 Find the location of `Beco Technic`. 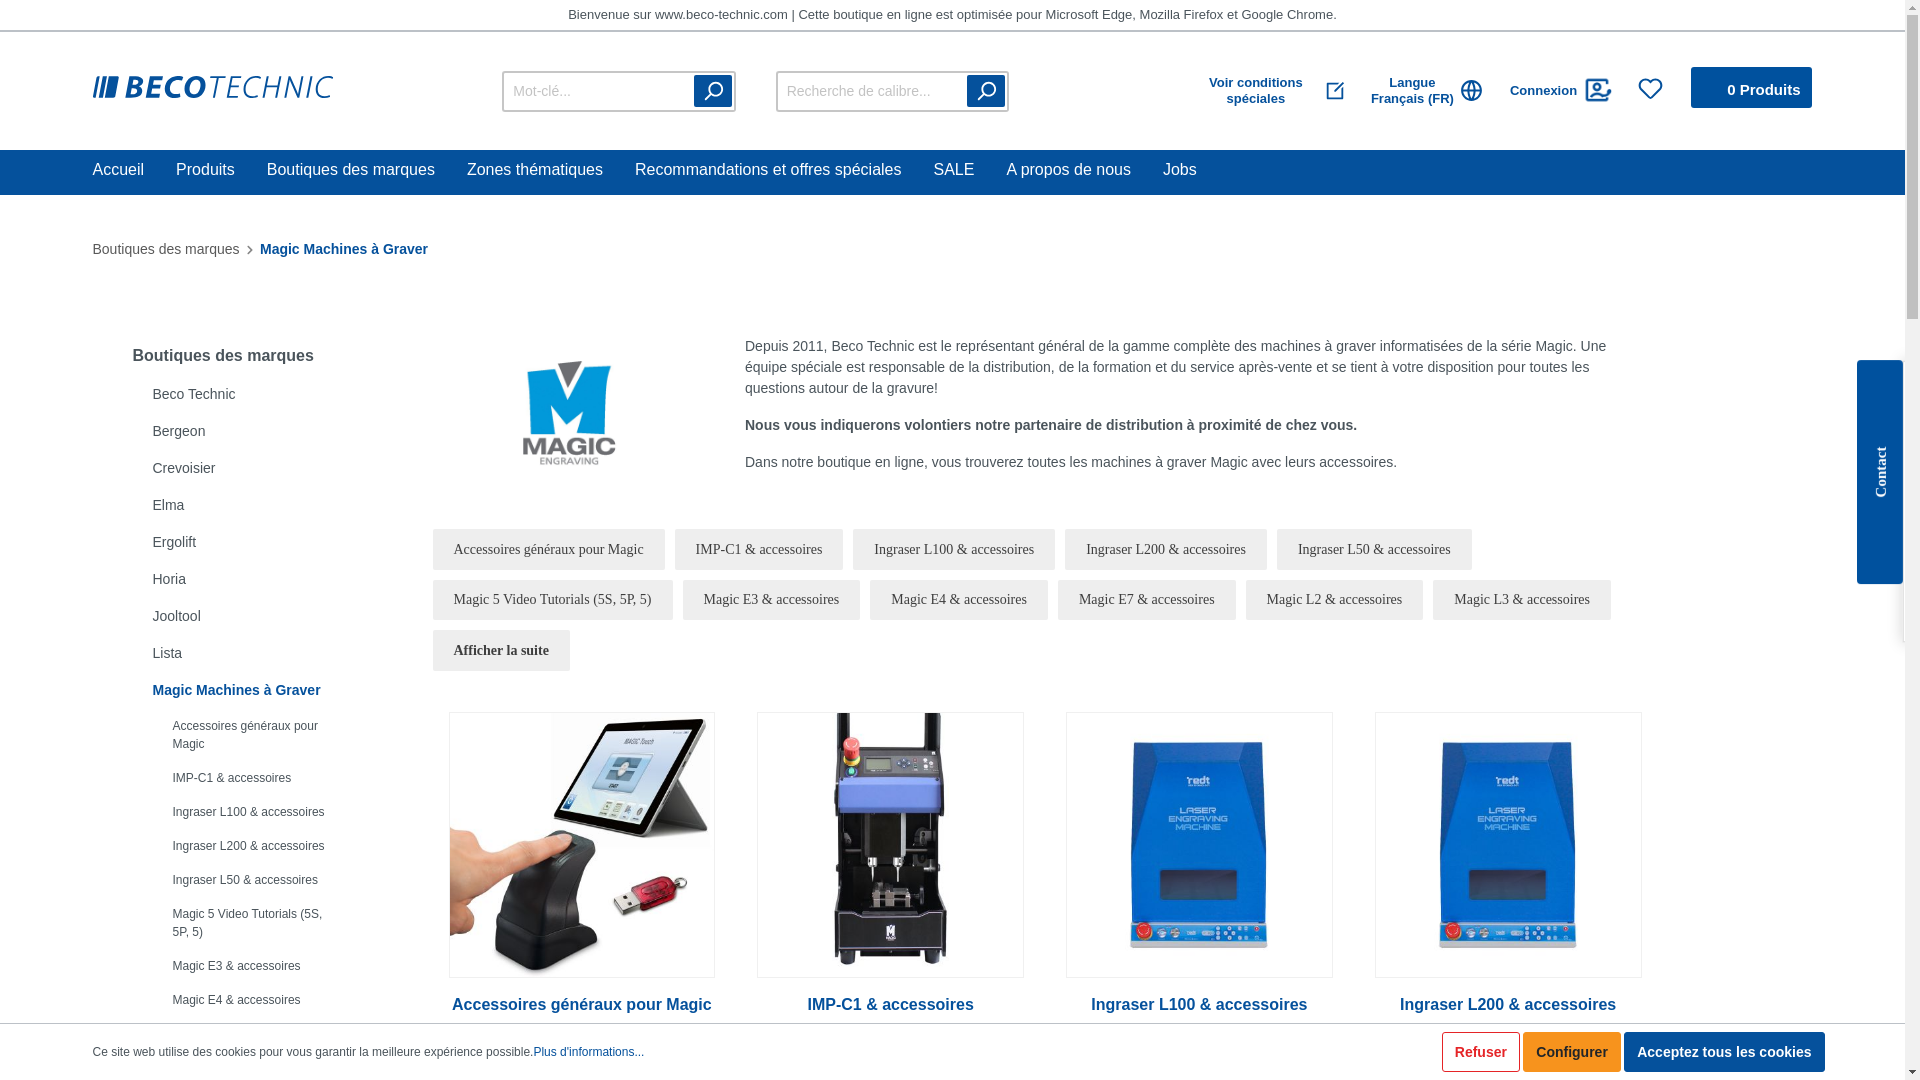

Beco Technic is located at coordinates (252, 394).